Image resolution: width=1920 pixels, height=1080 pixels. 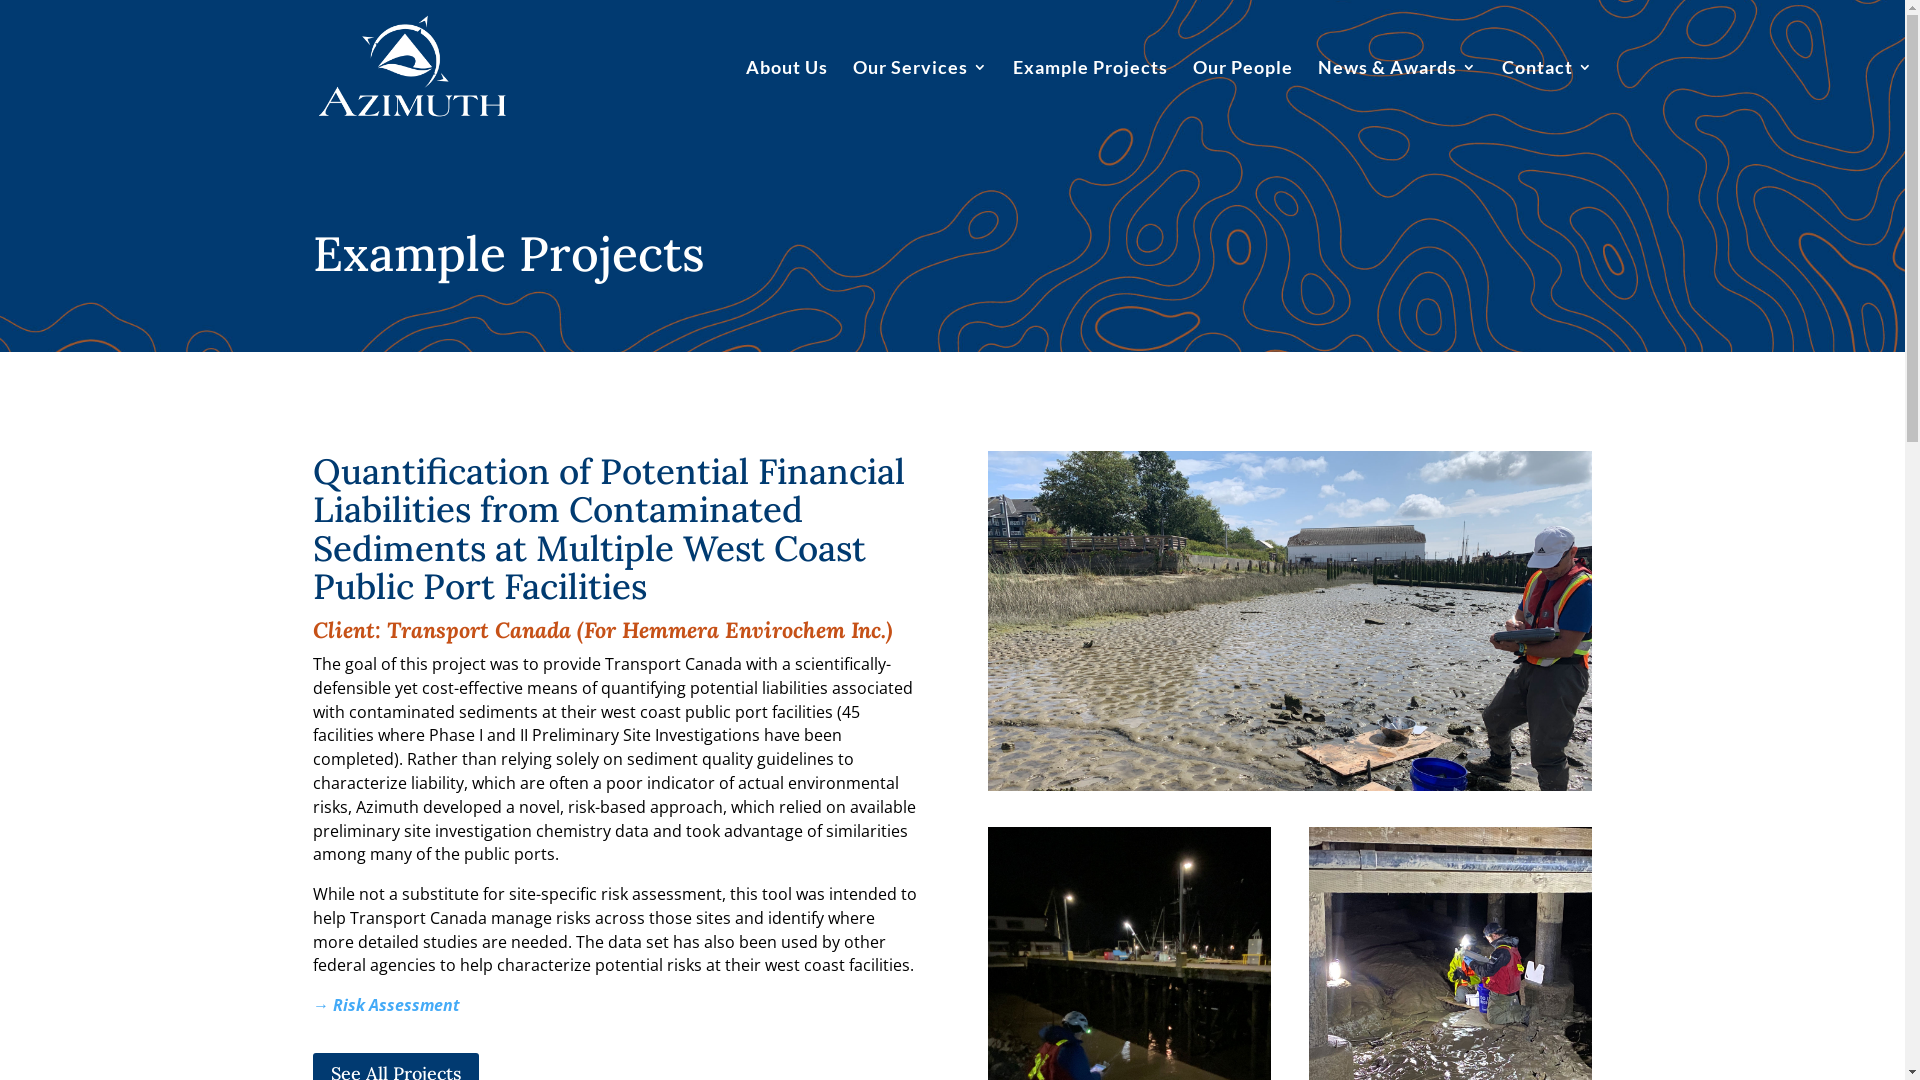 What do you see at coordinates (920, 97) in the screenshot?
I see `Our Services` at bounding box center [920, 97].